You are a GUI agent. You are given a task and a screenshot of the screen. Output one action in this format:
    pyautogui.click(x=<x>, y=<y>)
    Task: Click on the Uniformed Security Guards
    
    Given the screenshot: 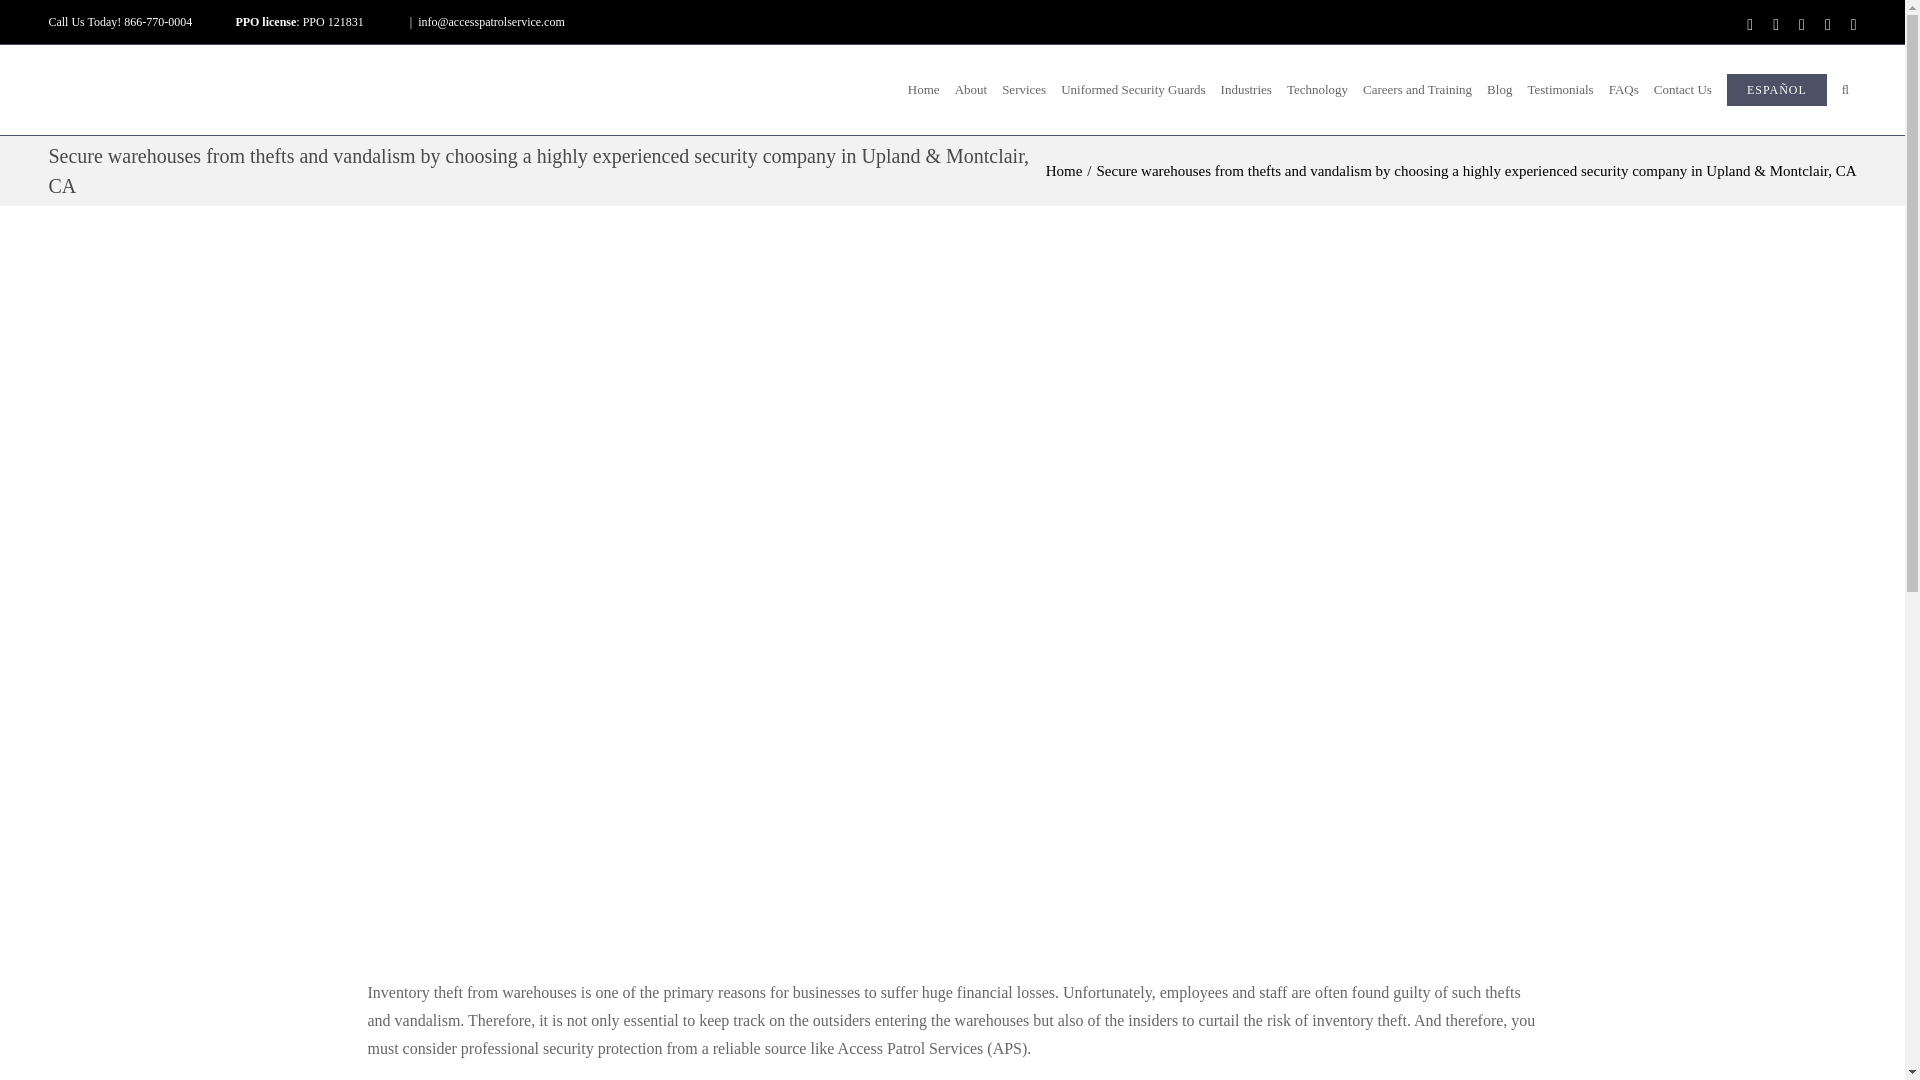 What is the action you would take?
    pyautogui.click(x=1134, y=90)
    